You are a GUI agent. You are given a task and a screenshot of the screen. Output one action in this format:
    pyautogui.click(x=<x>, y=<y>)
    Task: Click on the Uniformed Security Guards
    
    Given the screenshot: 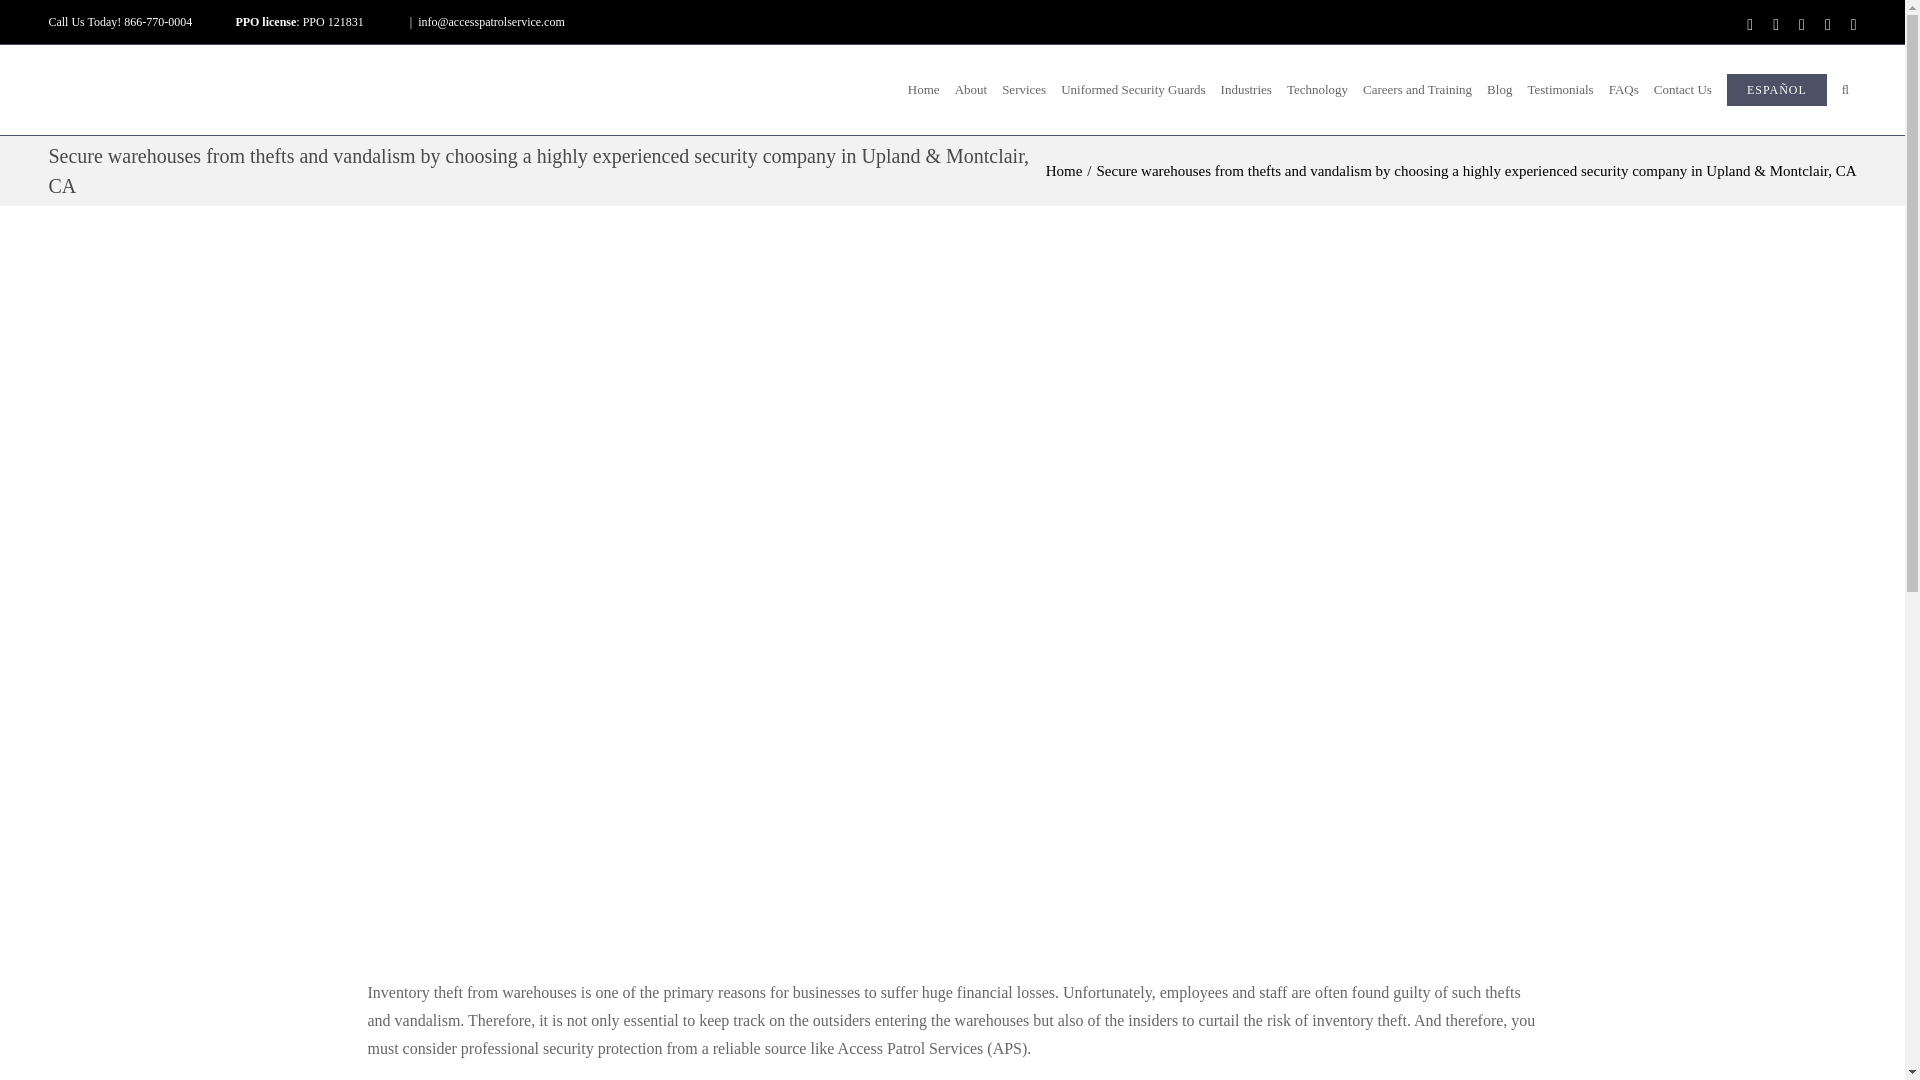 What is the action you would take?
    pyautogui.click(x=1134, y=90)
    